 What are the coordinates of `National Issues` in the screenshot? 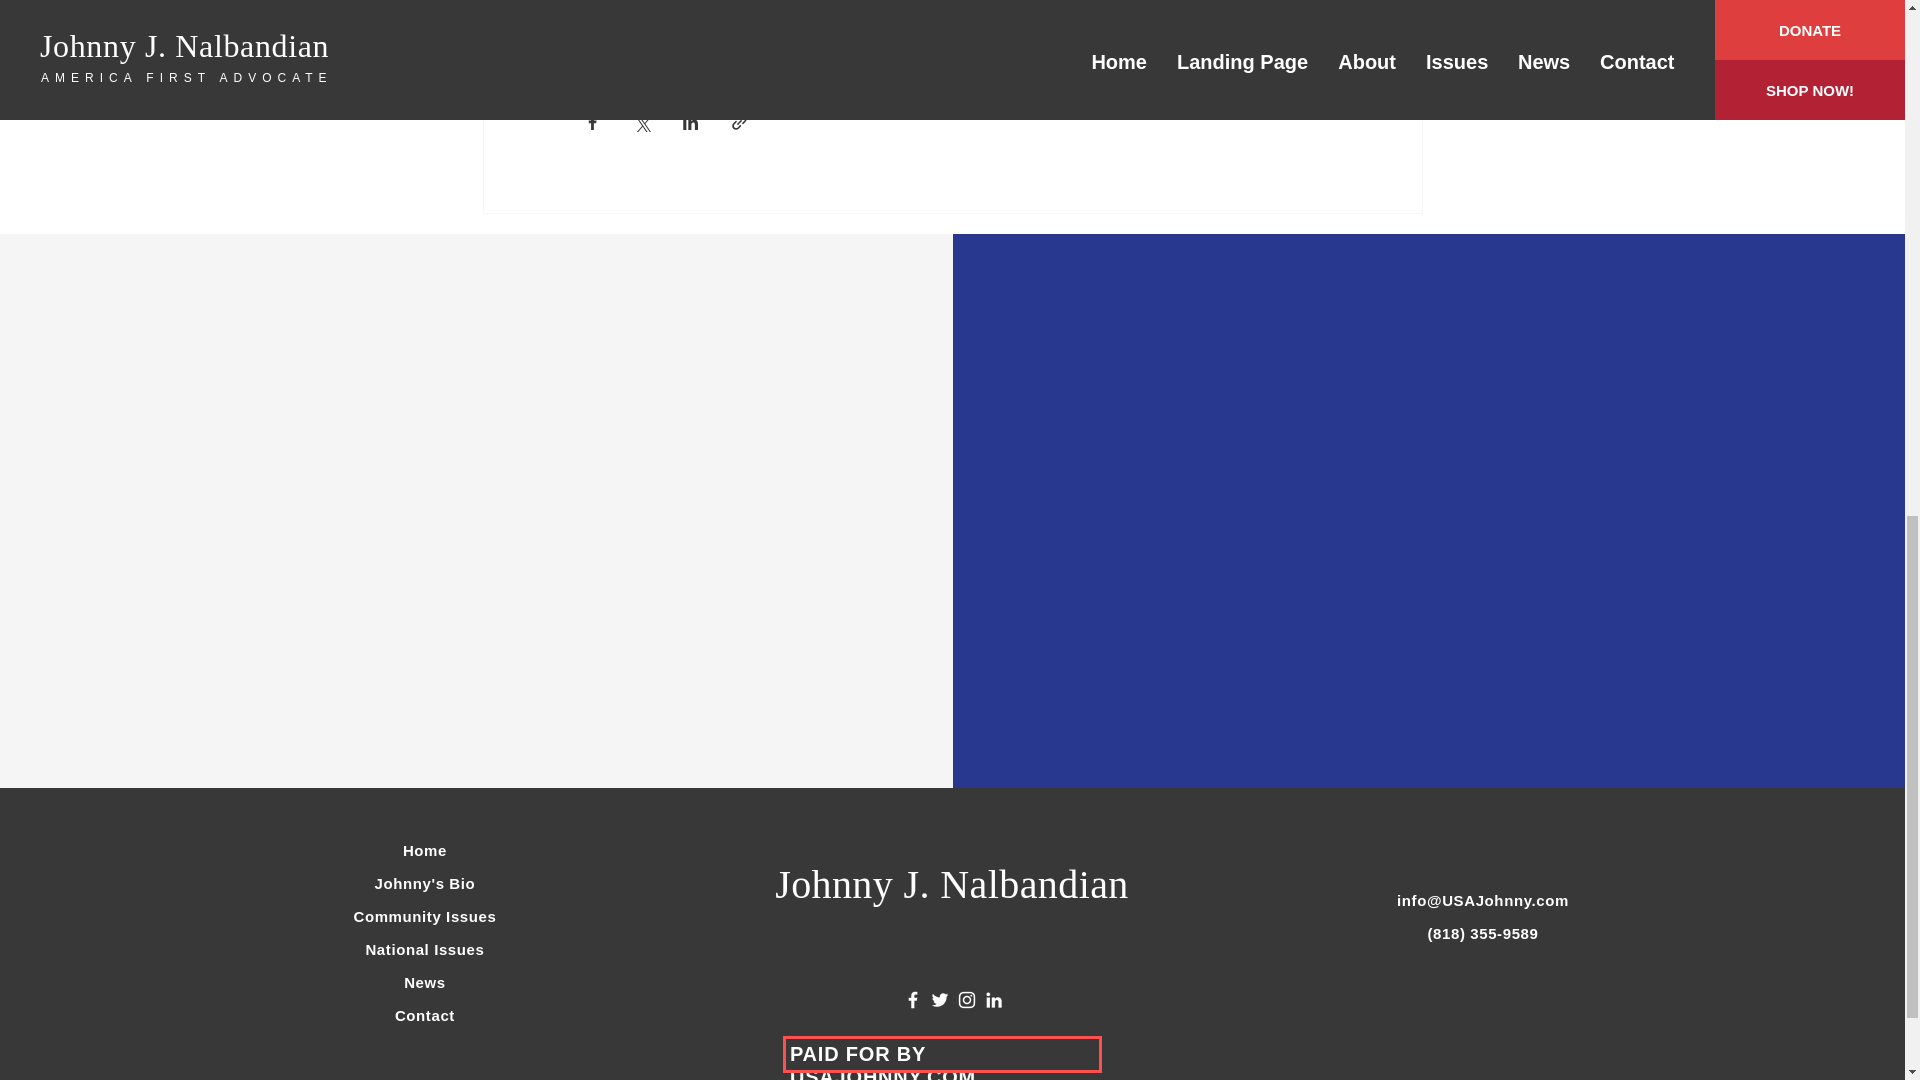 It's located at (424, 948).